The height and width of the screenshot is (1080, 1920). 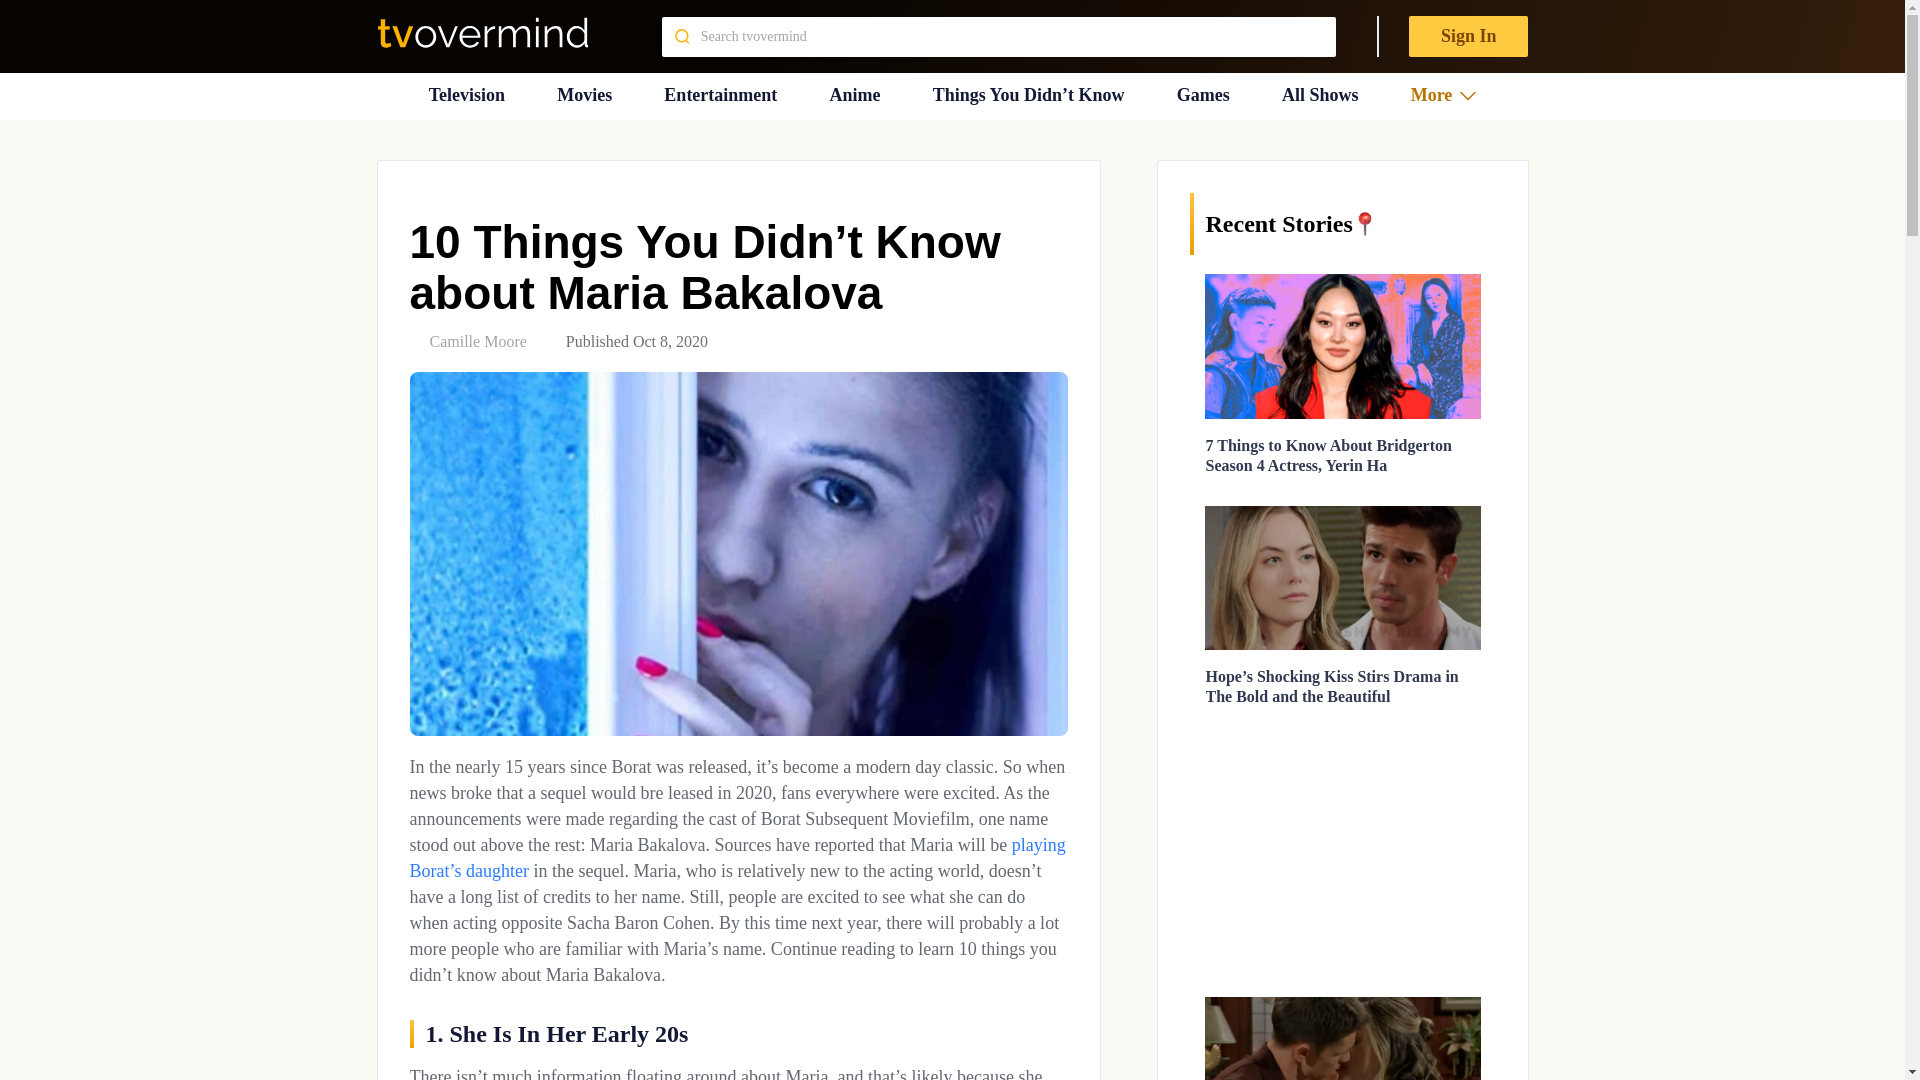 I want to click on More, so click(x=1444, y=95).